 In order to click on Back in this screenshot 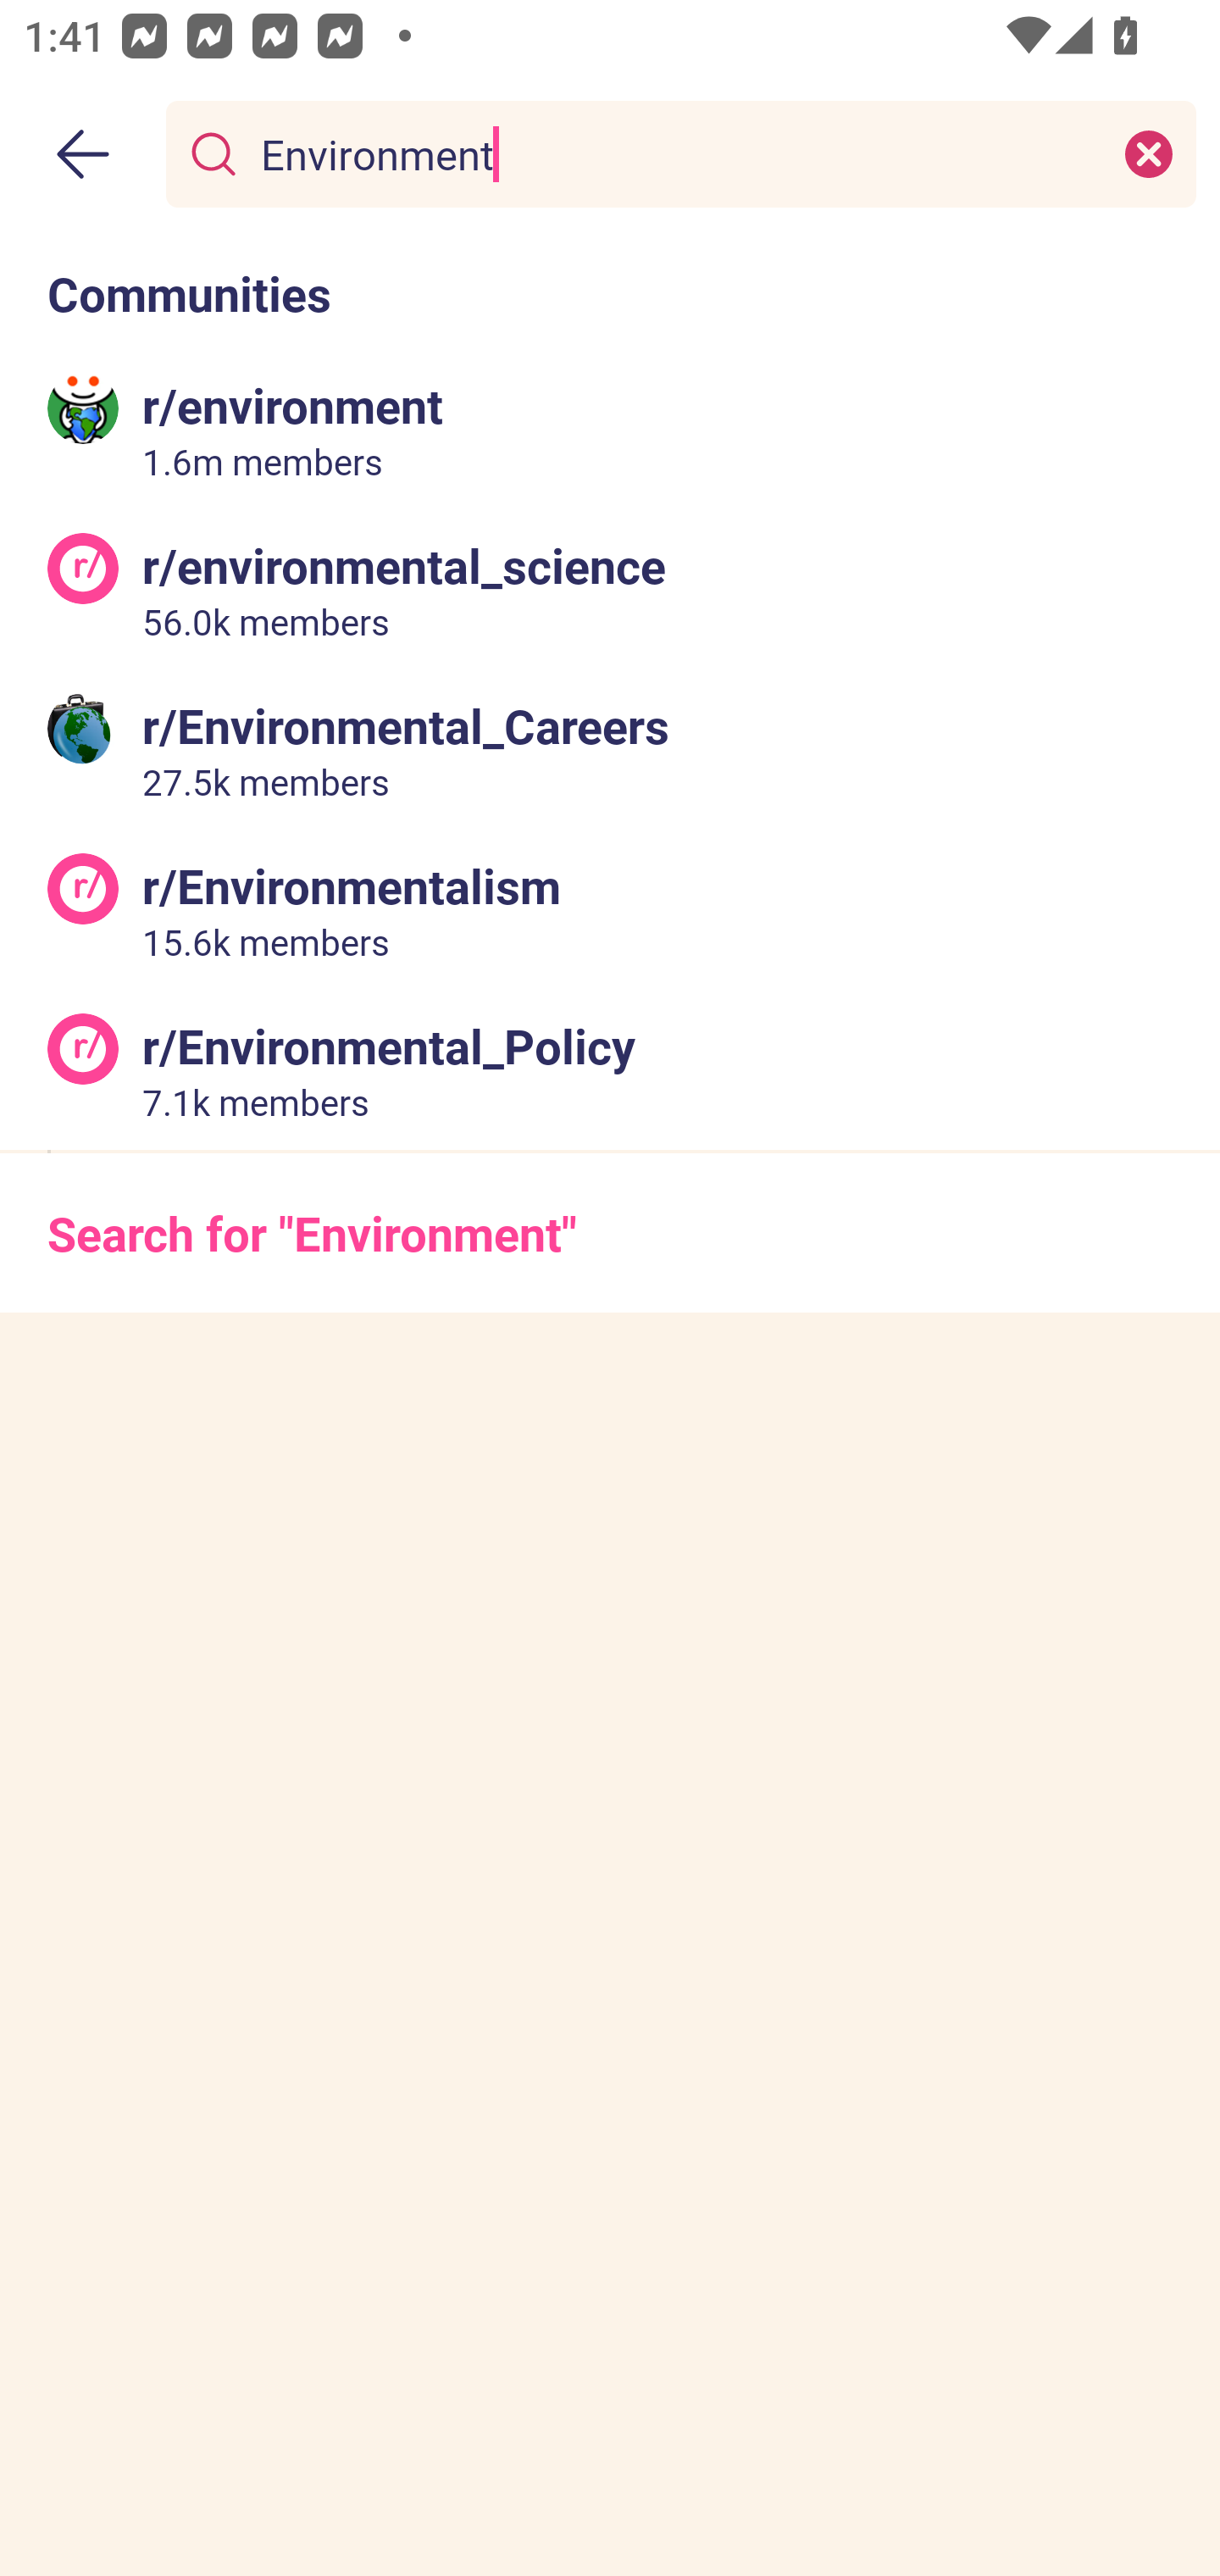, I will do `click(83, 154)`.